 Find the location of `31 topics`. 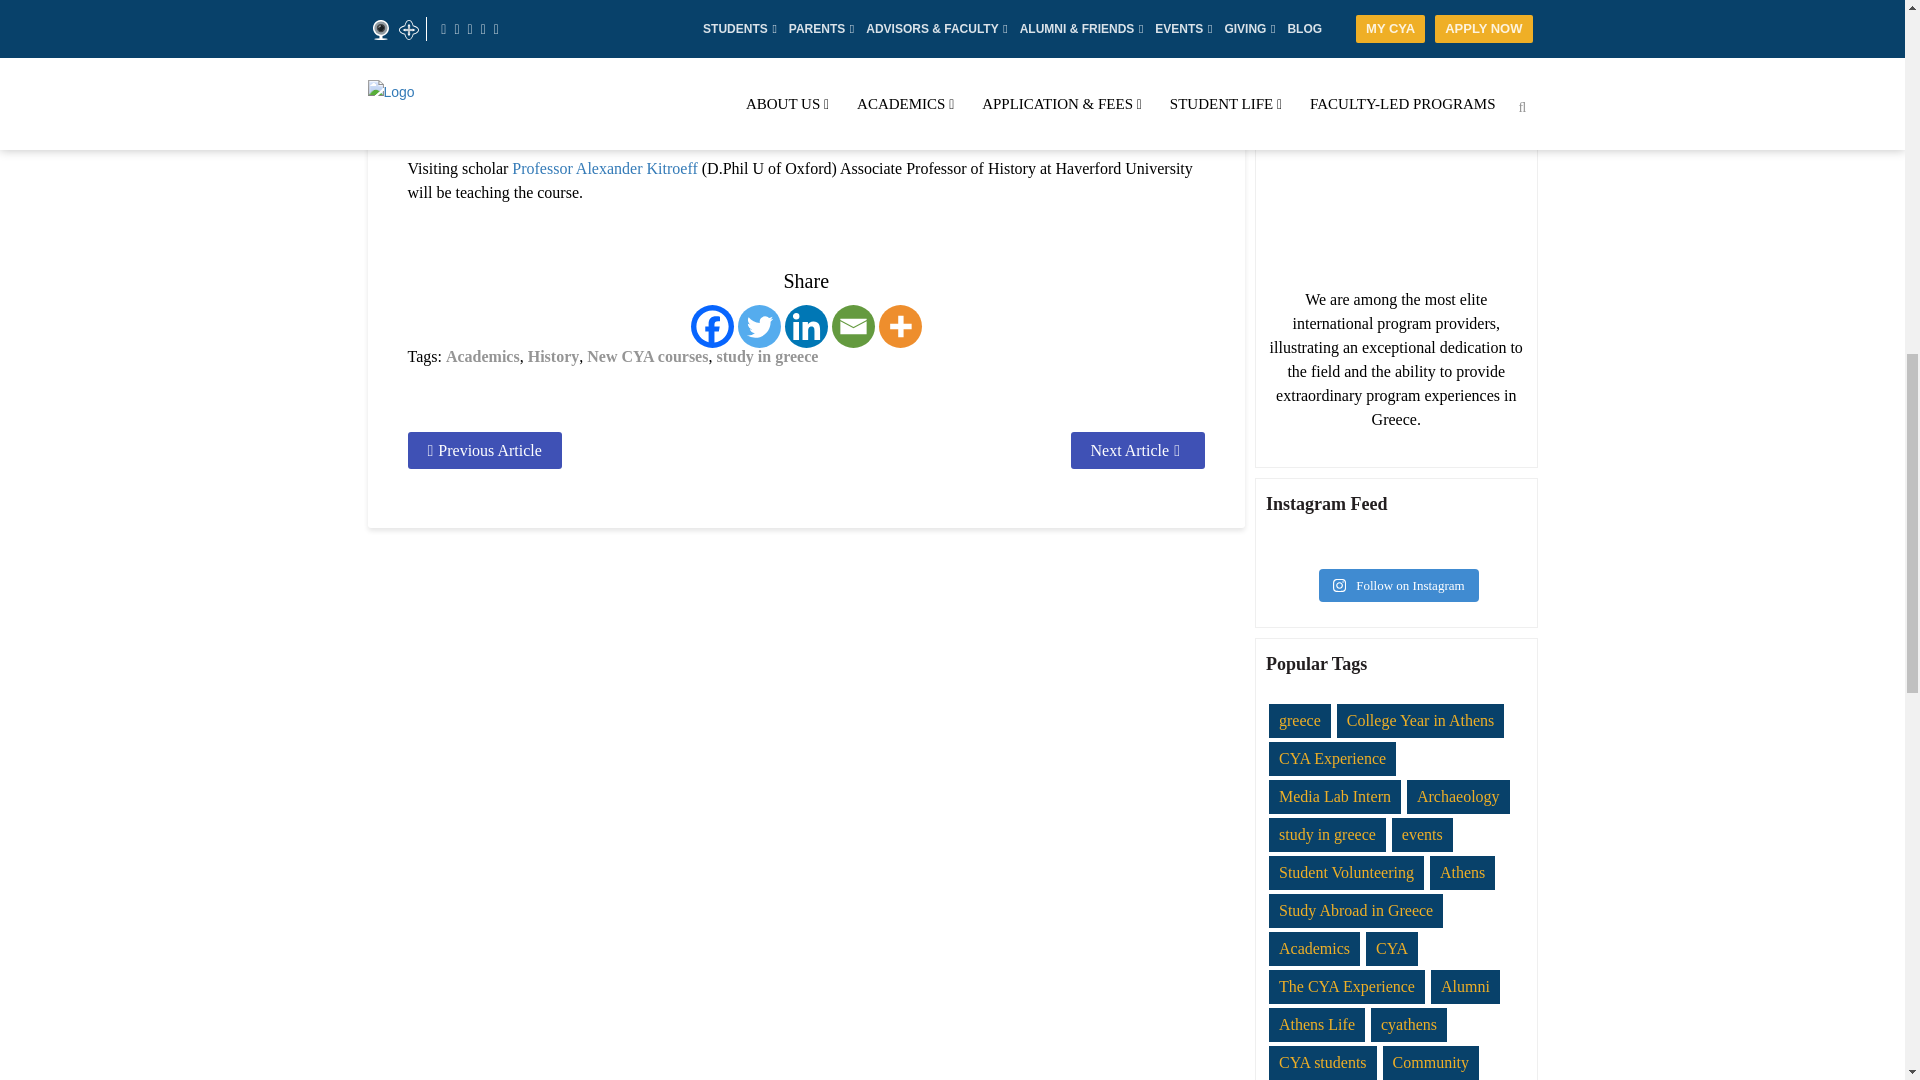

31 topics is located at coordinates (1458, 796).